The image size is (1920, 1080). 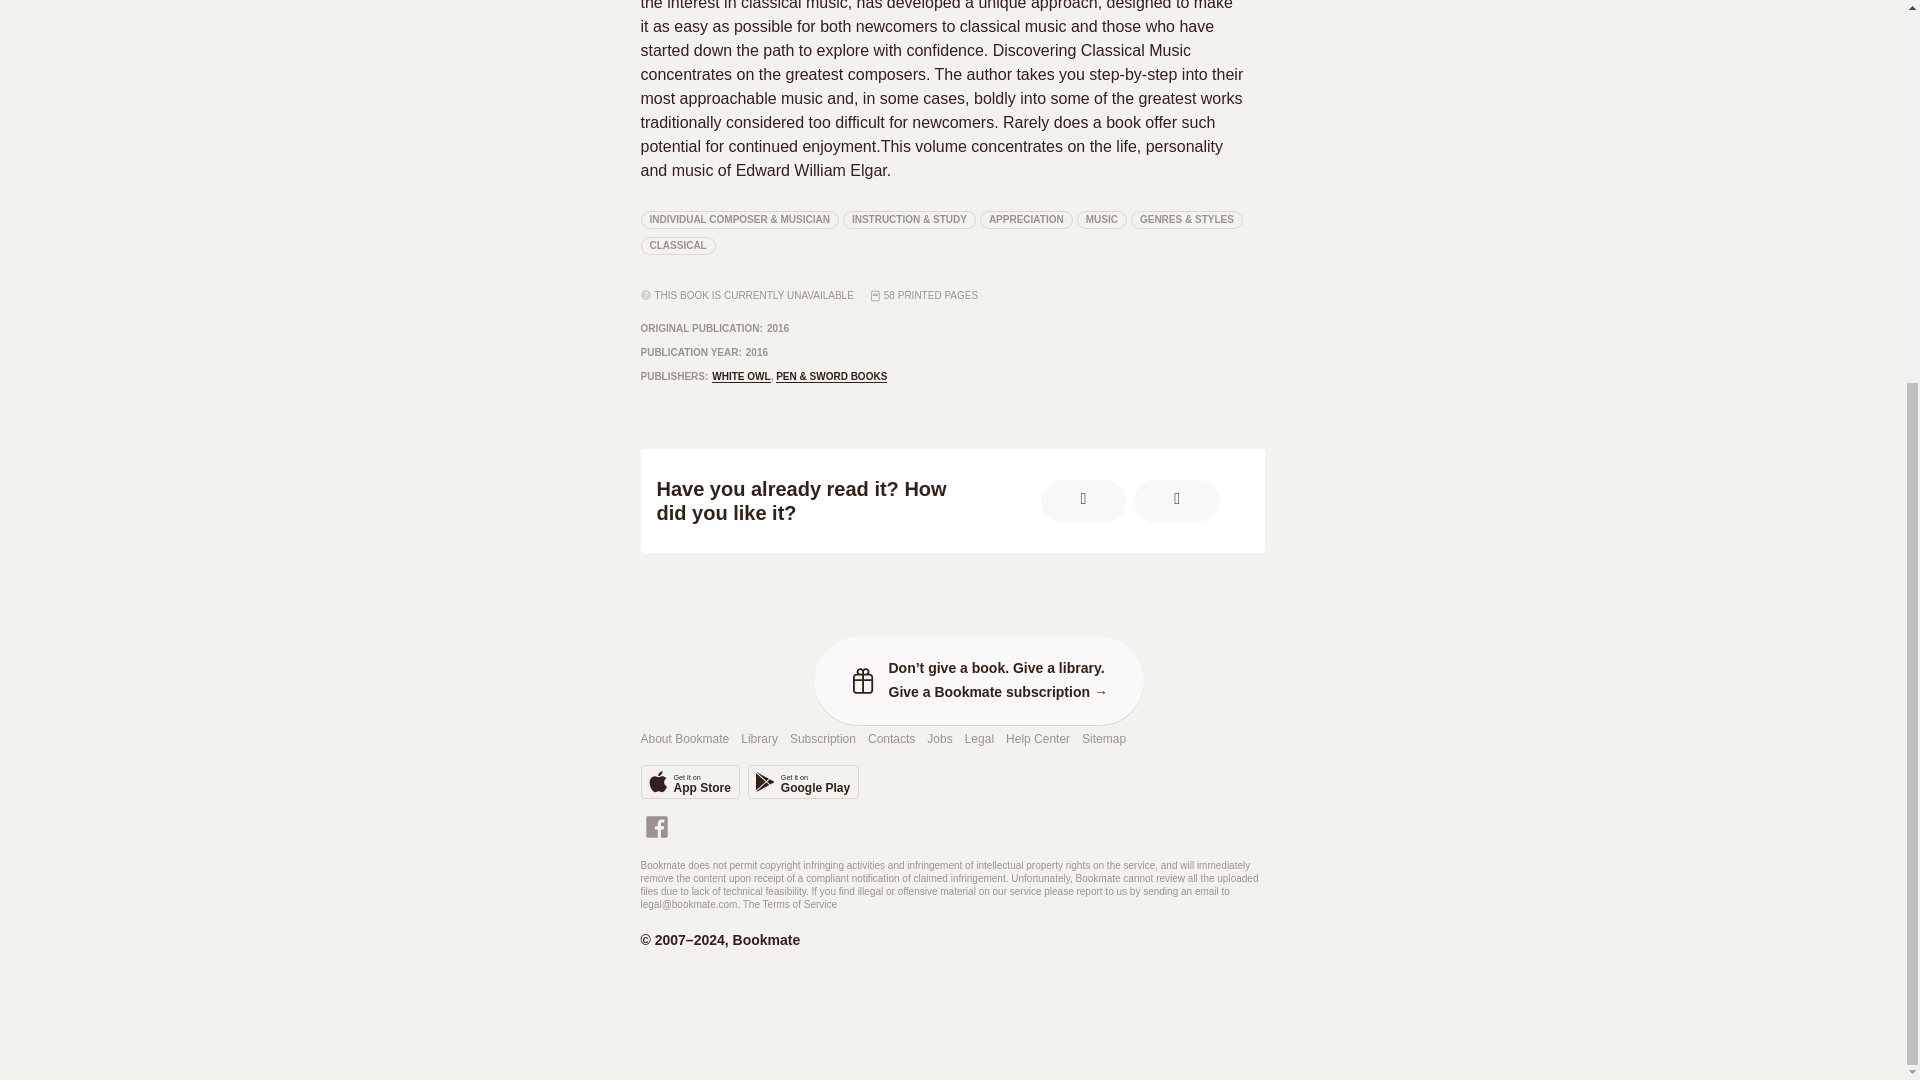 What do you see at coordinates (1104, 740) in the screenshot?
I see `MUSIC` at bounding box center [1104, 740].